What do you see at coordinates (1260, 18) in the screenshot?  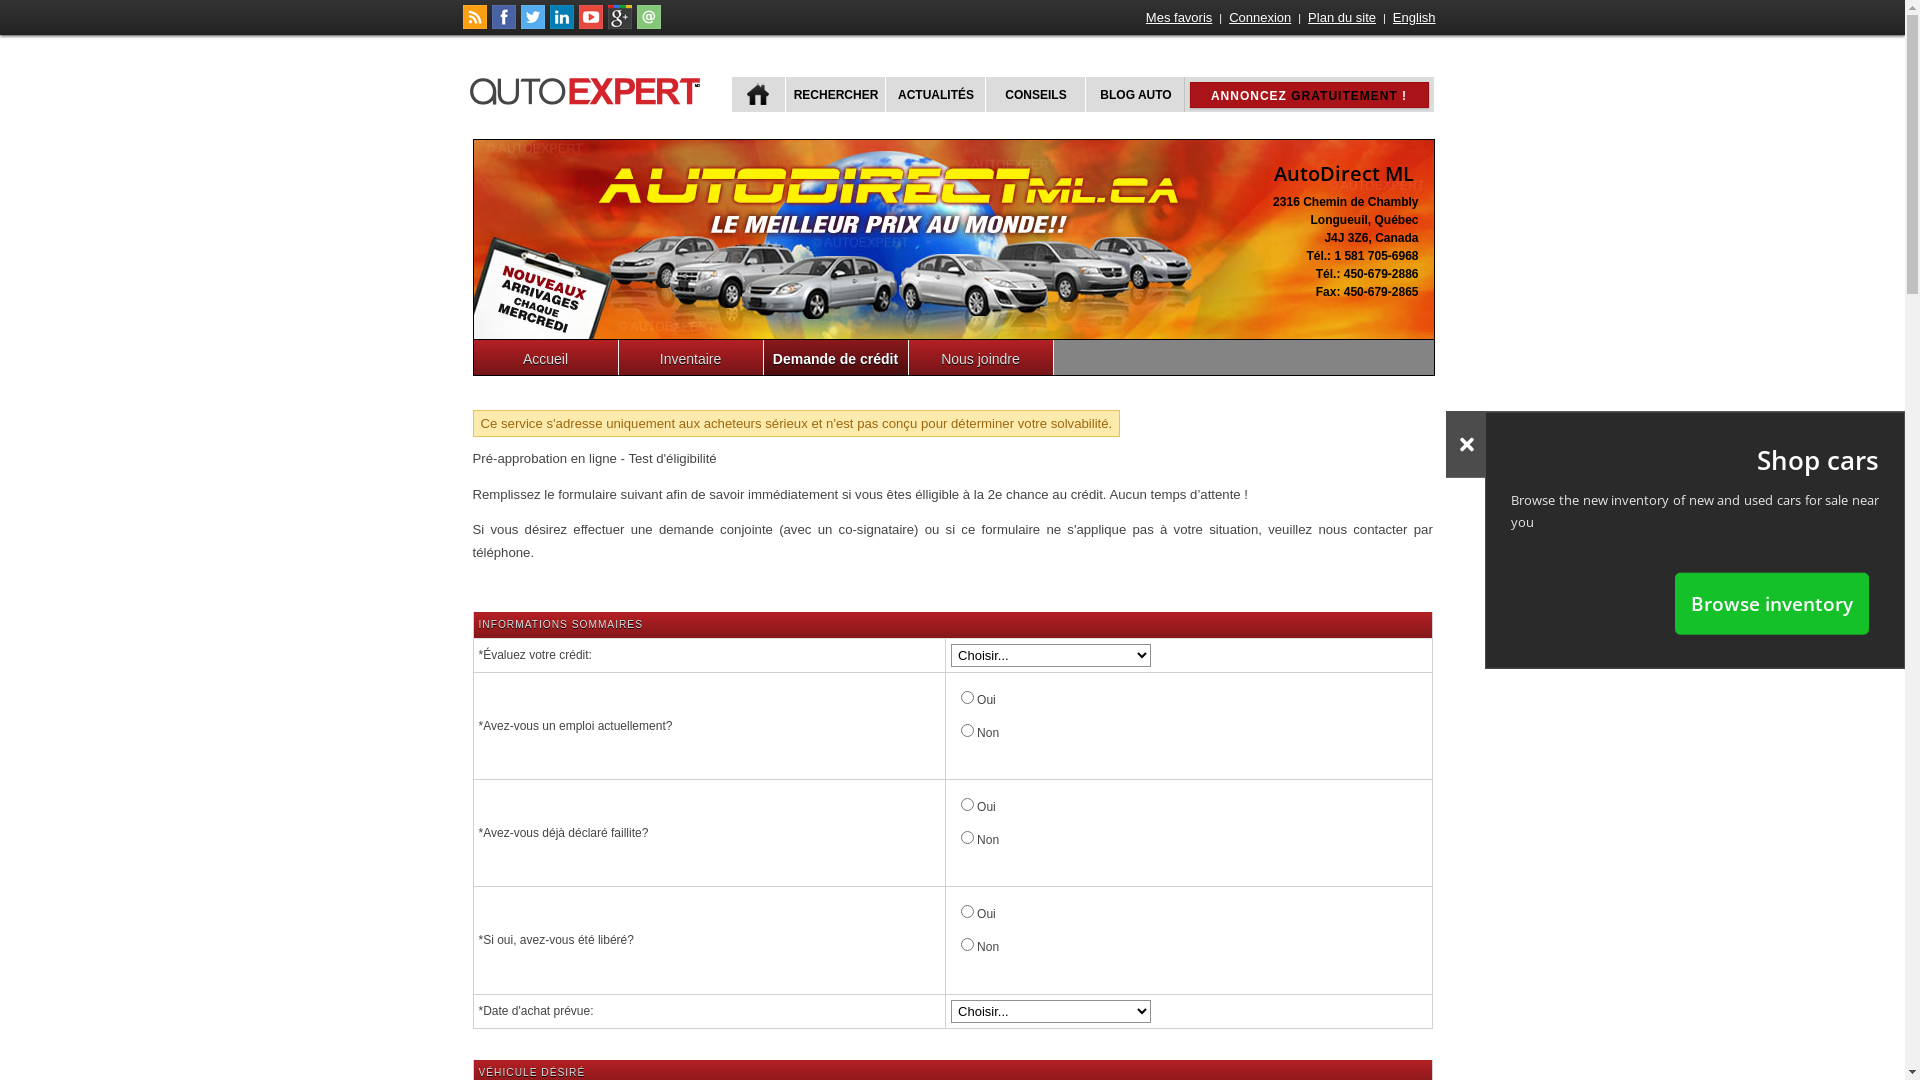 I see `Connexion` at bounding box center [1260, 18].